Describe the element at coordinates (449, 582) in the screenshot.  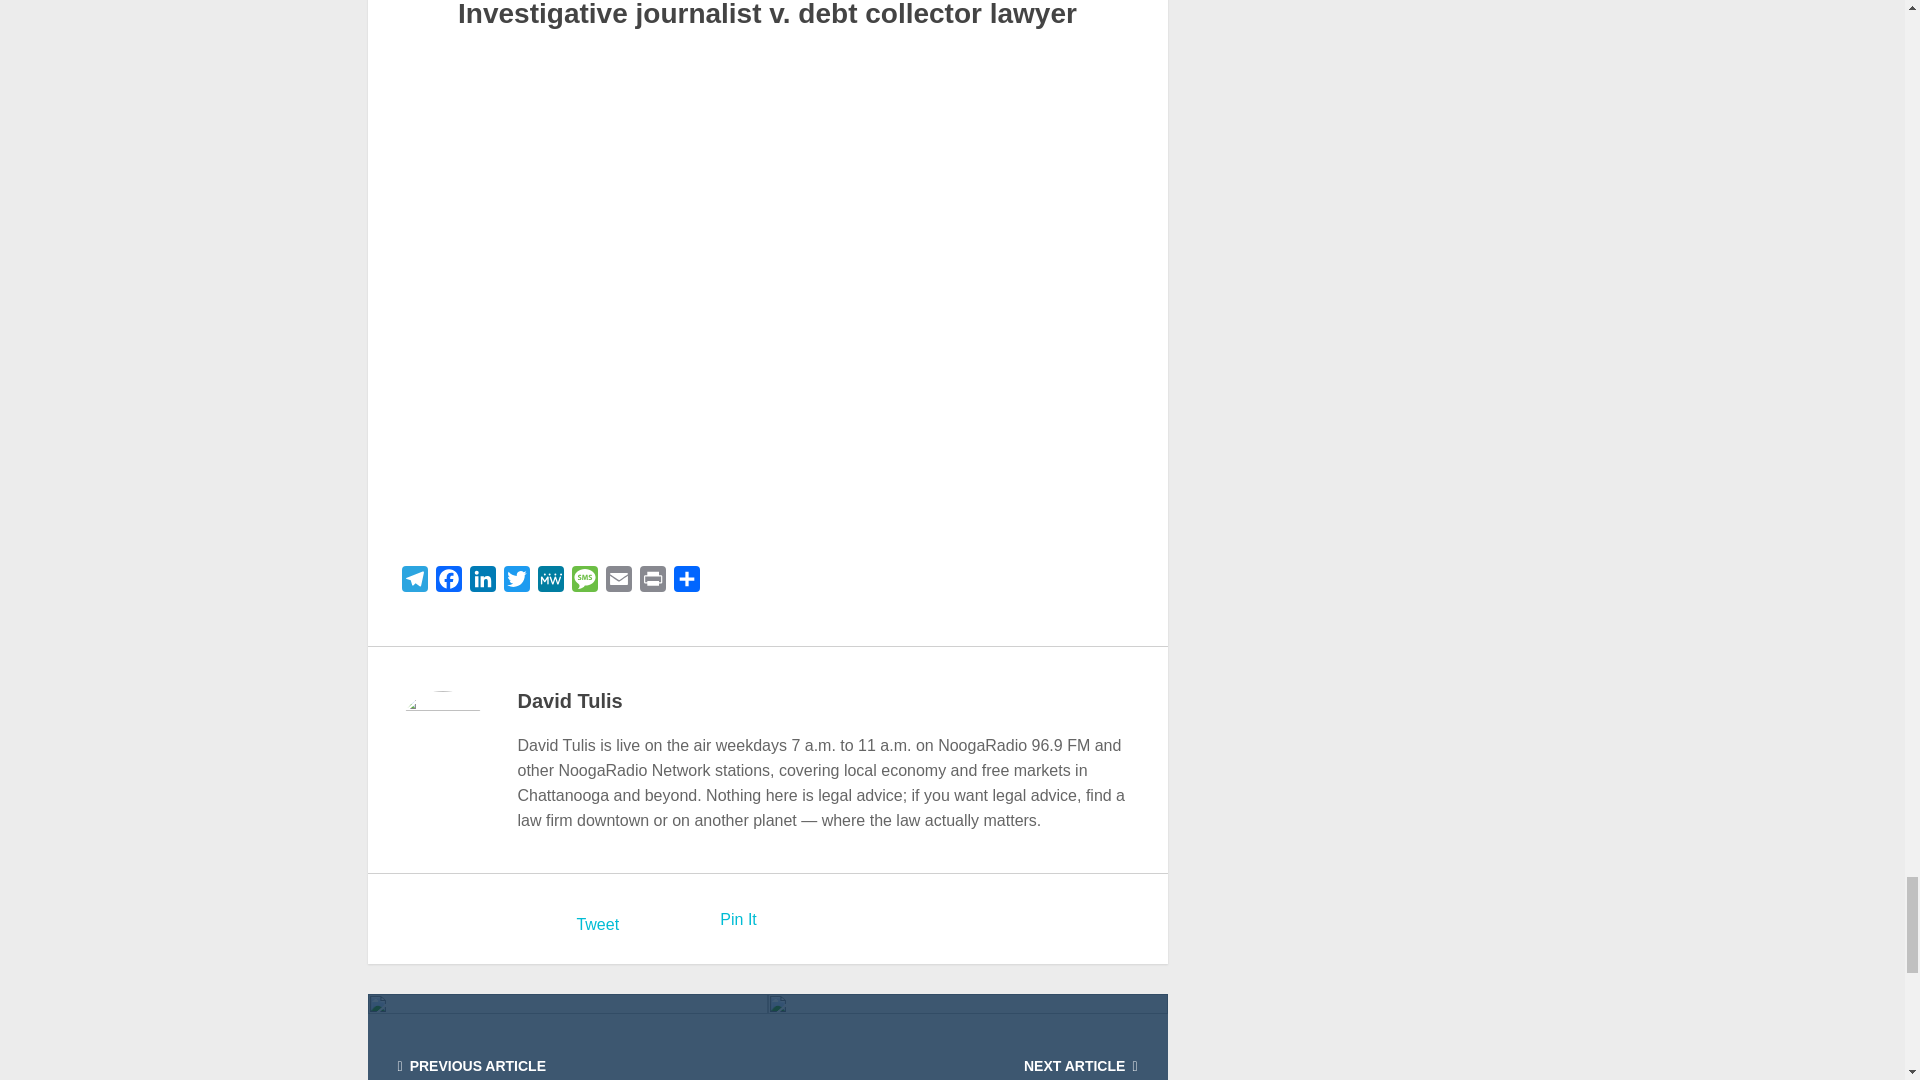
I see `Facebook` at that location.